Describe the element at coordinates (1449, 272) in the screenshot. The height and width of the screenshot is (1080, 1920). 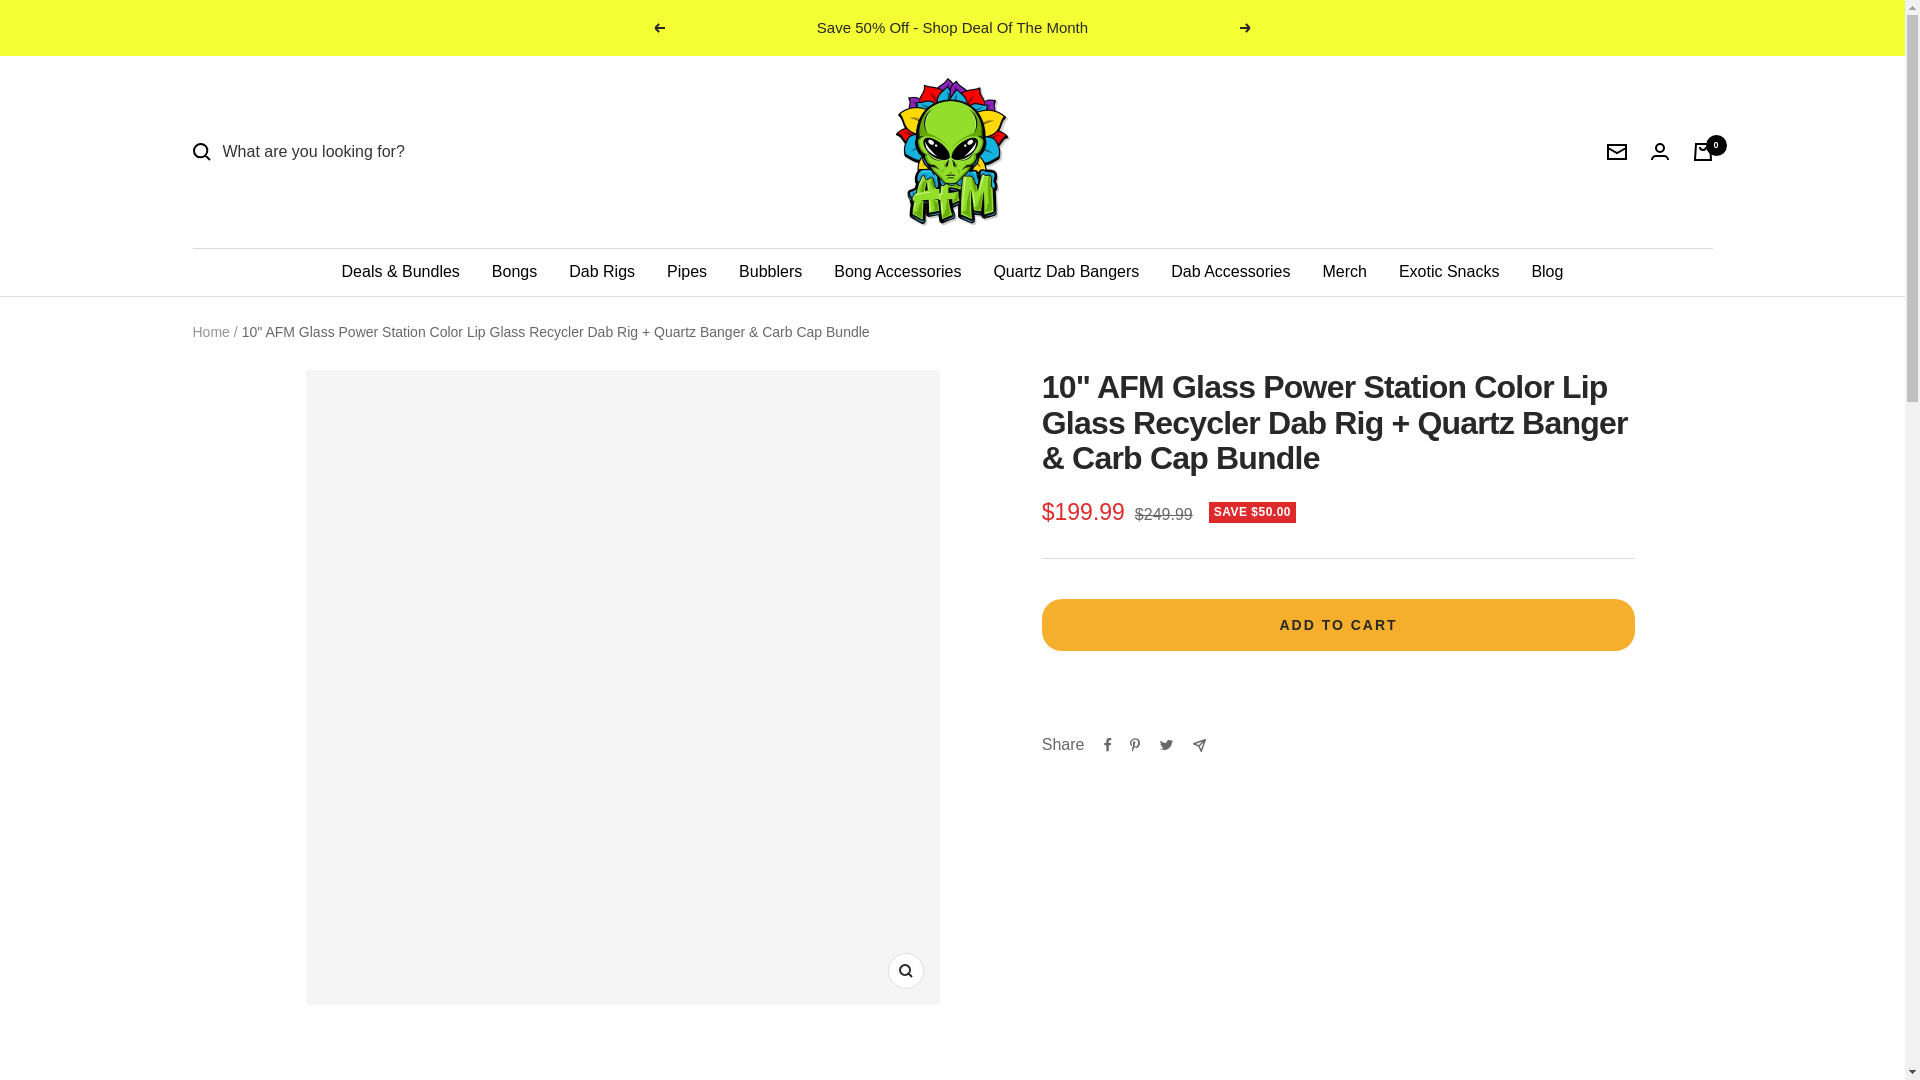
I see `Exotic Snacks` at that location.